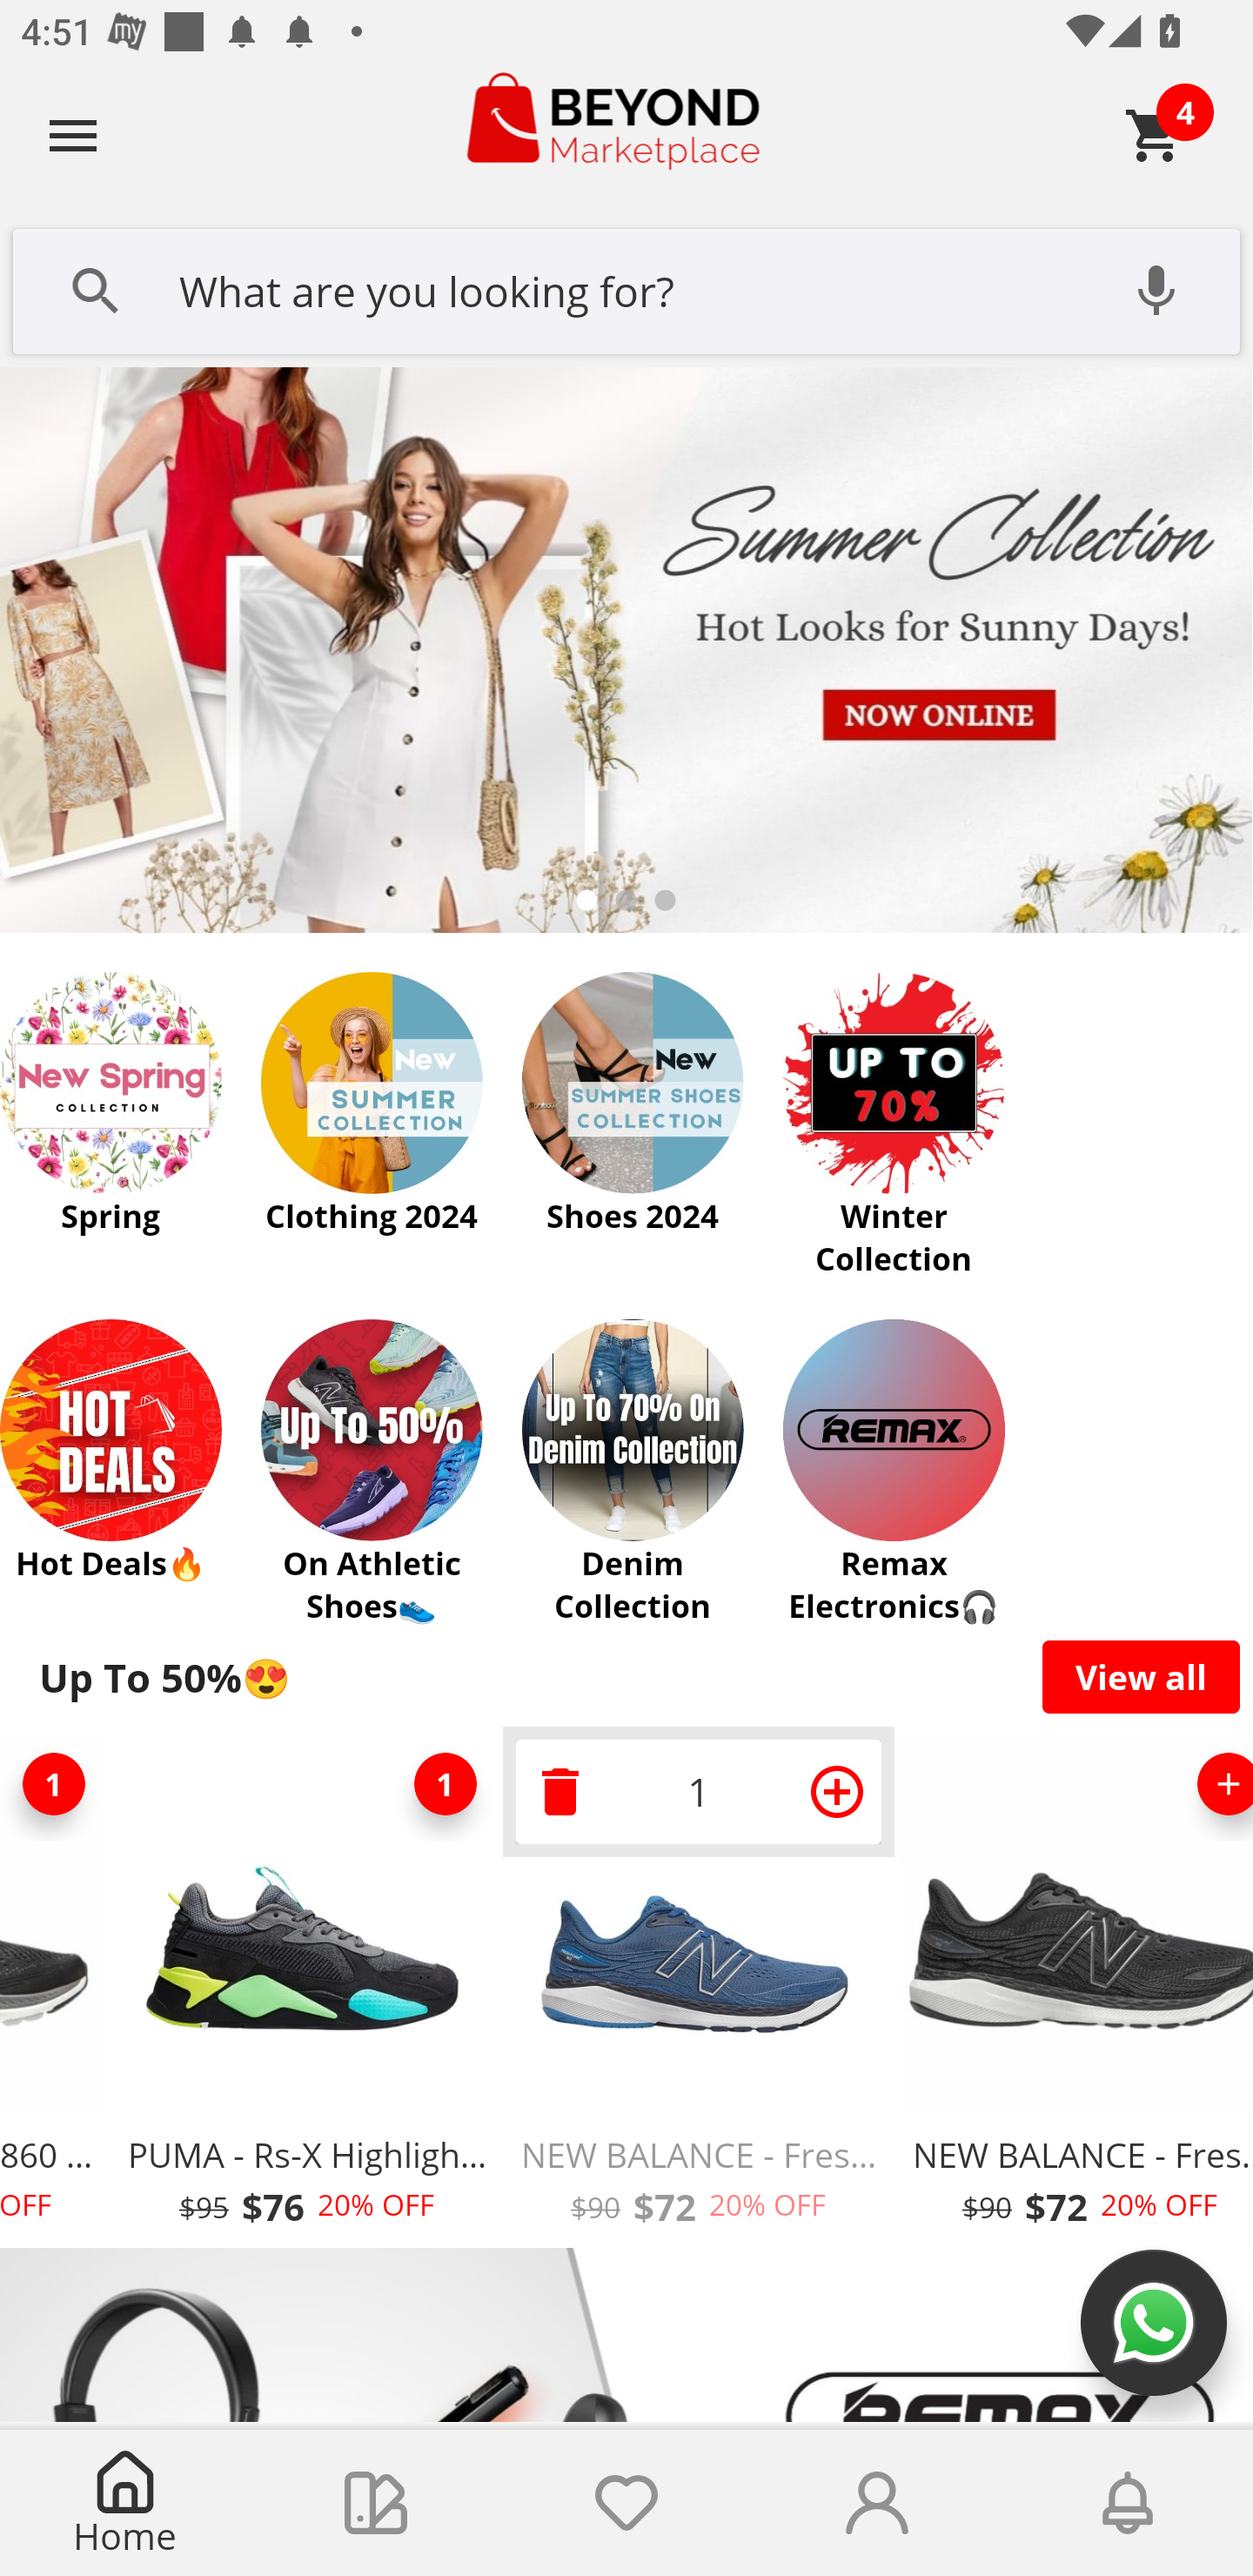 Image resolution: width=1253 pixels, height=2576 pixels. Describe the element at coordinates (73, 135) in the screenshot. I see `Navigate up` at that location.